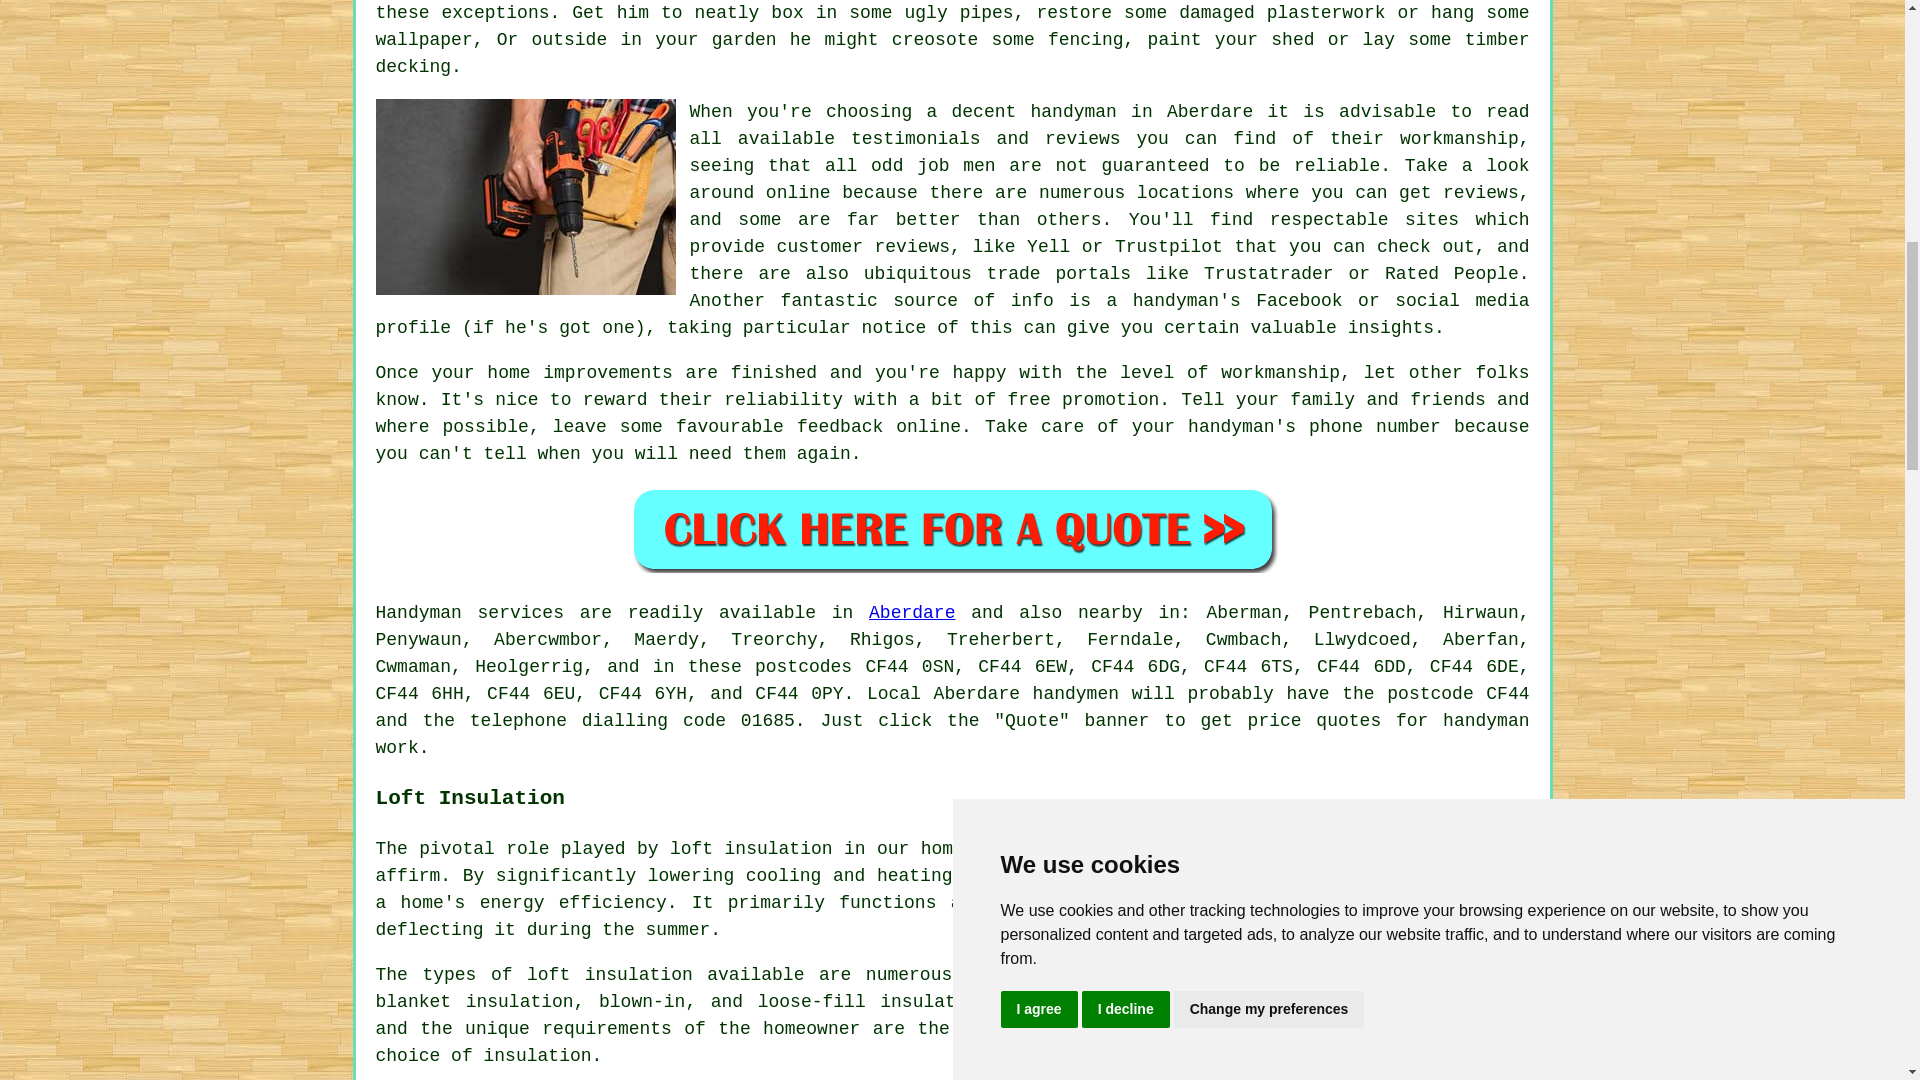 This screenshot has height=1080, width=1920. Describe the element at coordinates (1076, 694) in the screenshot. I see `handymen` at that location.